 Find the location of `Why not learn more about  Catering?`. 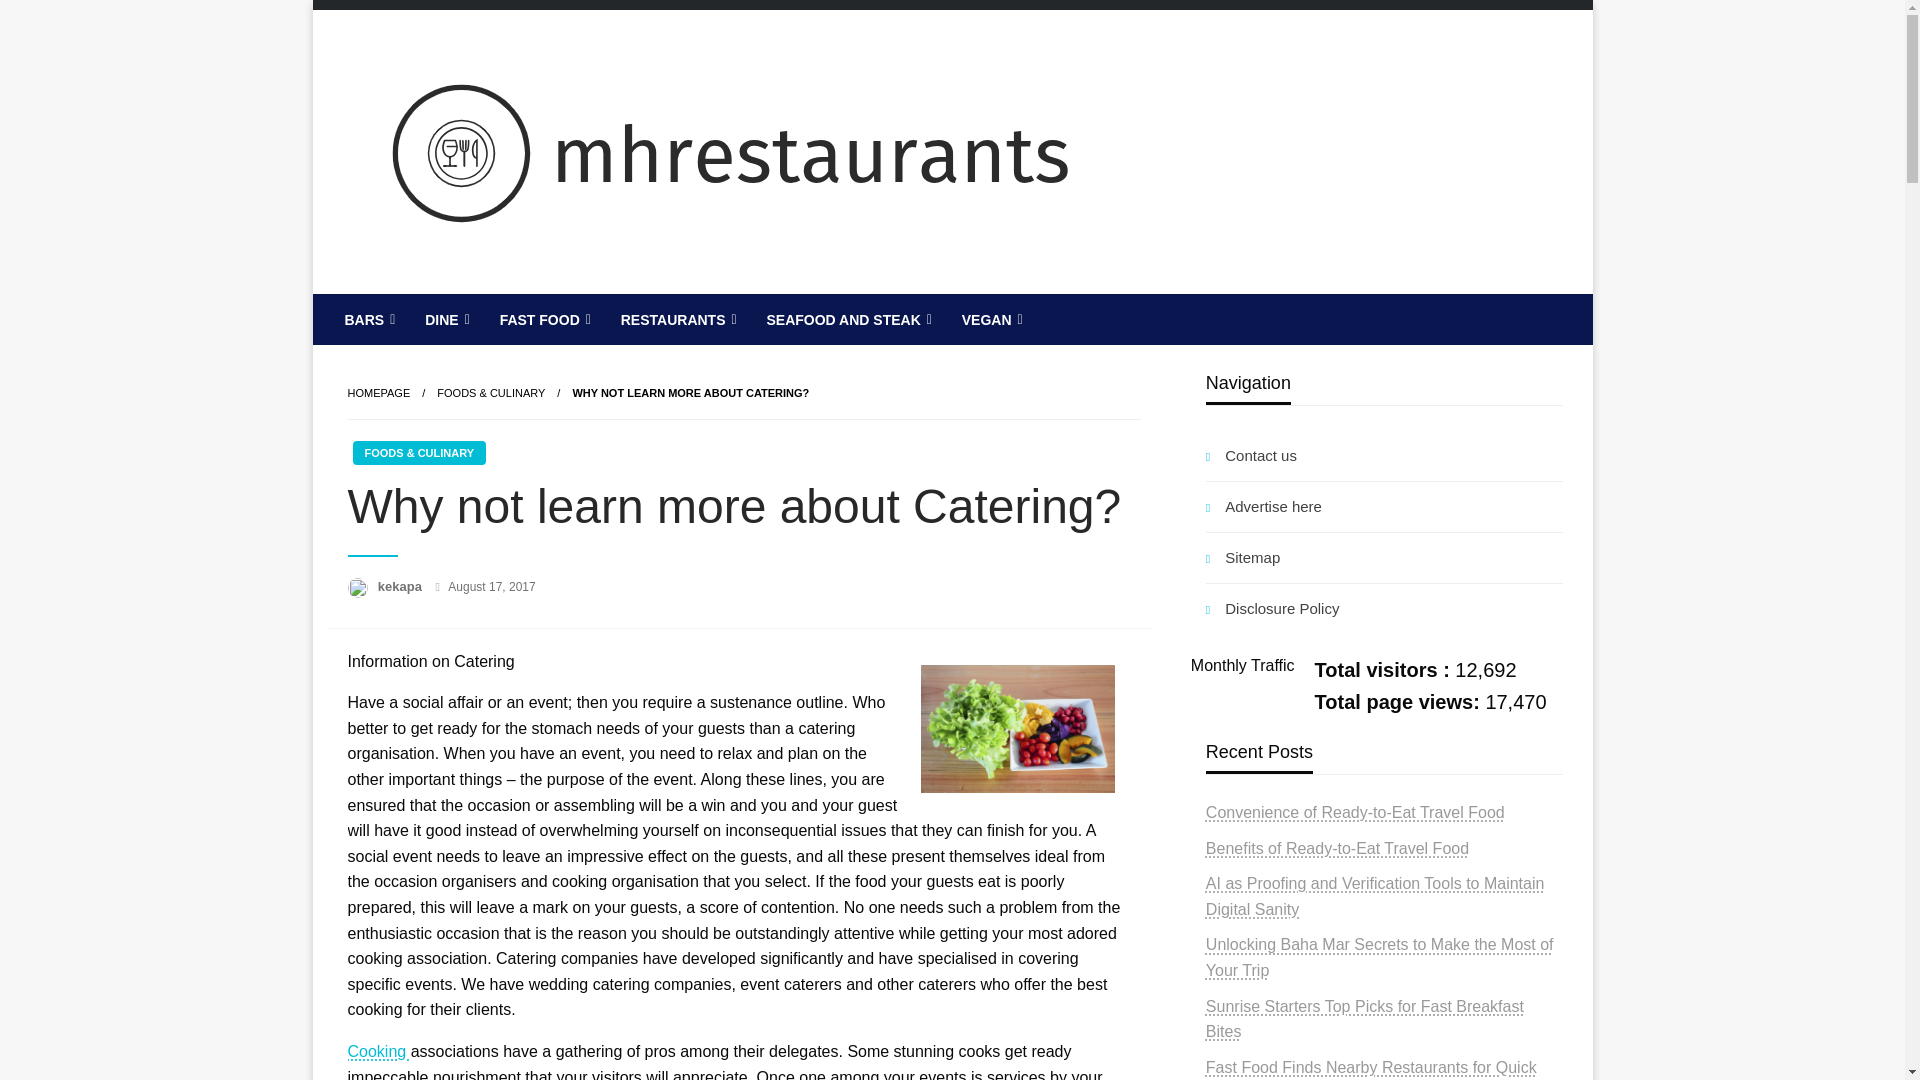

Why not learn more about  Catering? is located at coordinates (690, 392).